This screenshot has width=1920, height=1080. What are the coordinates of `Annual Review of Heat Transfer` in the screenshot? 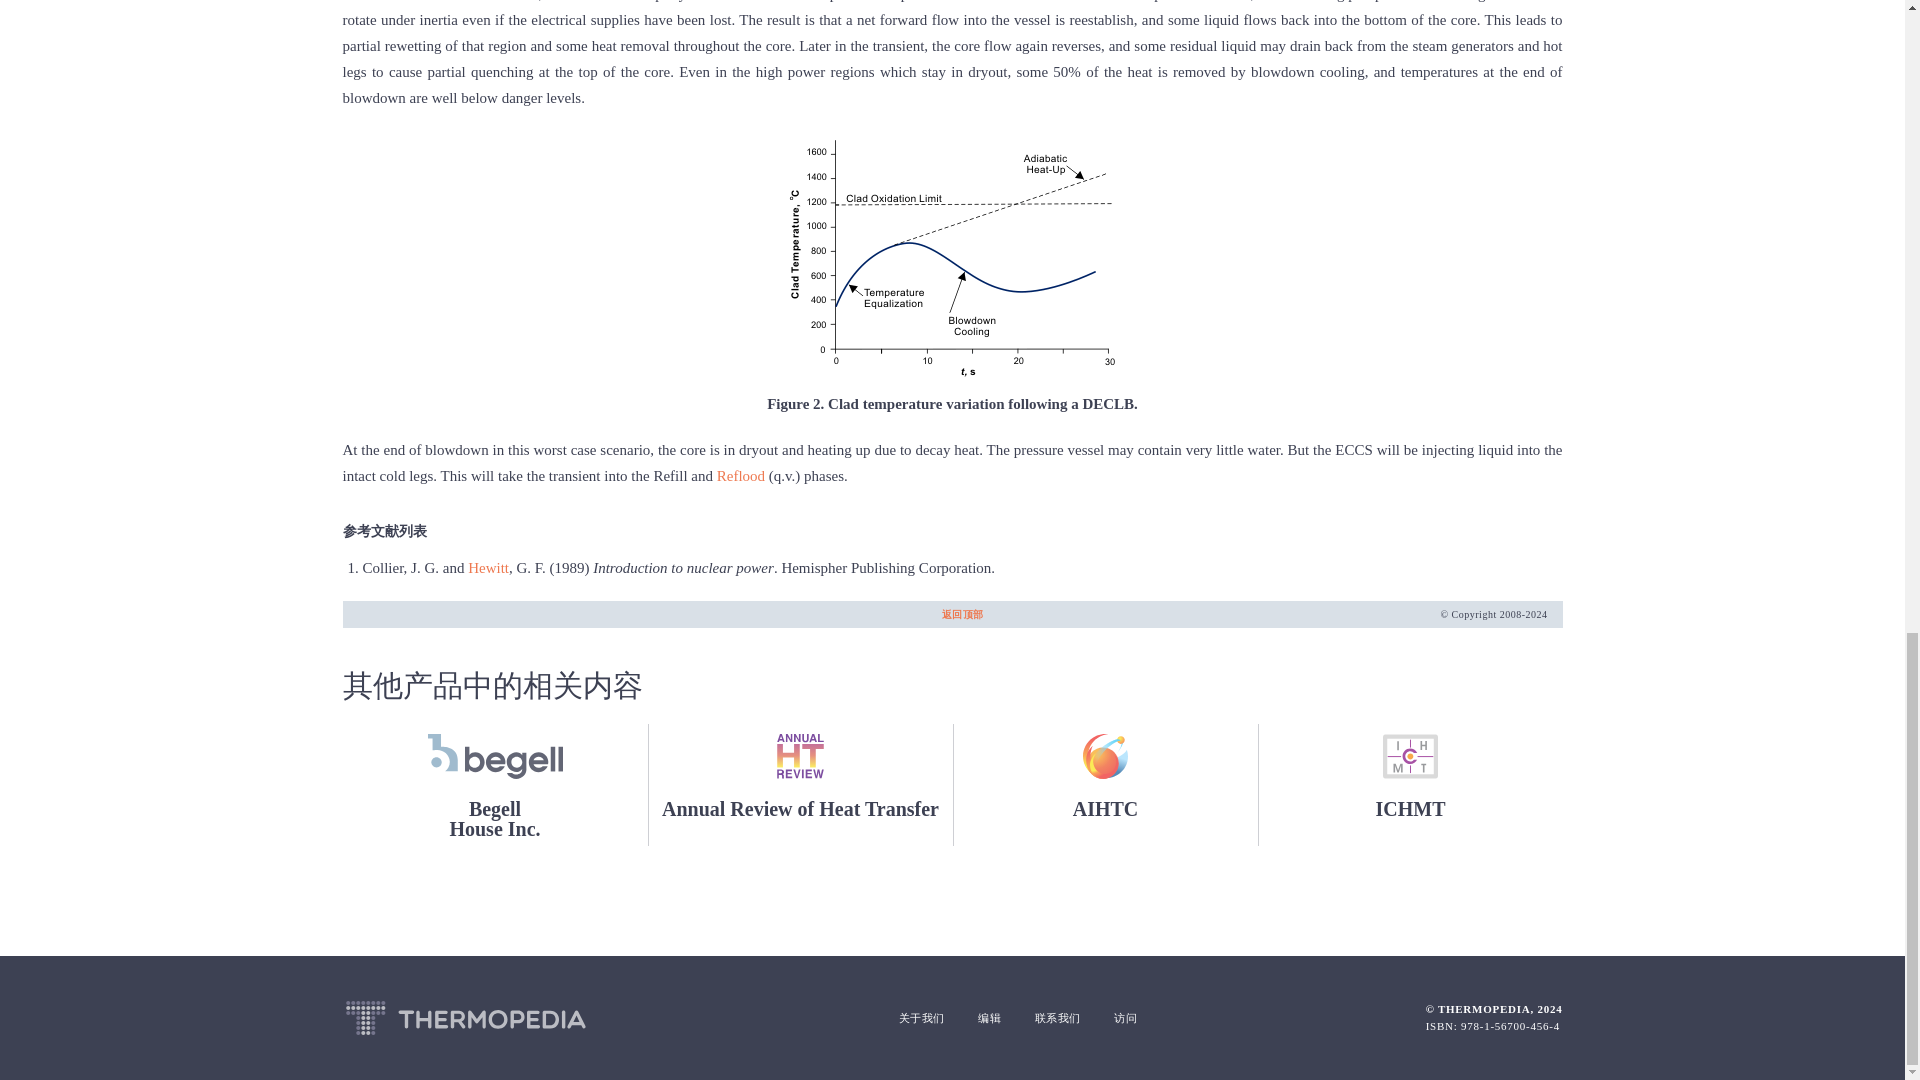 It's located at (800, 784).